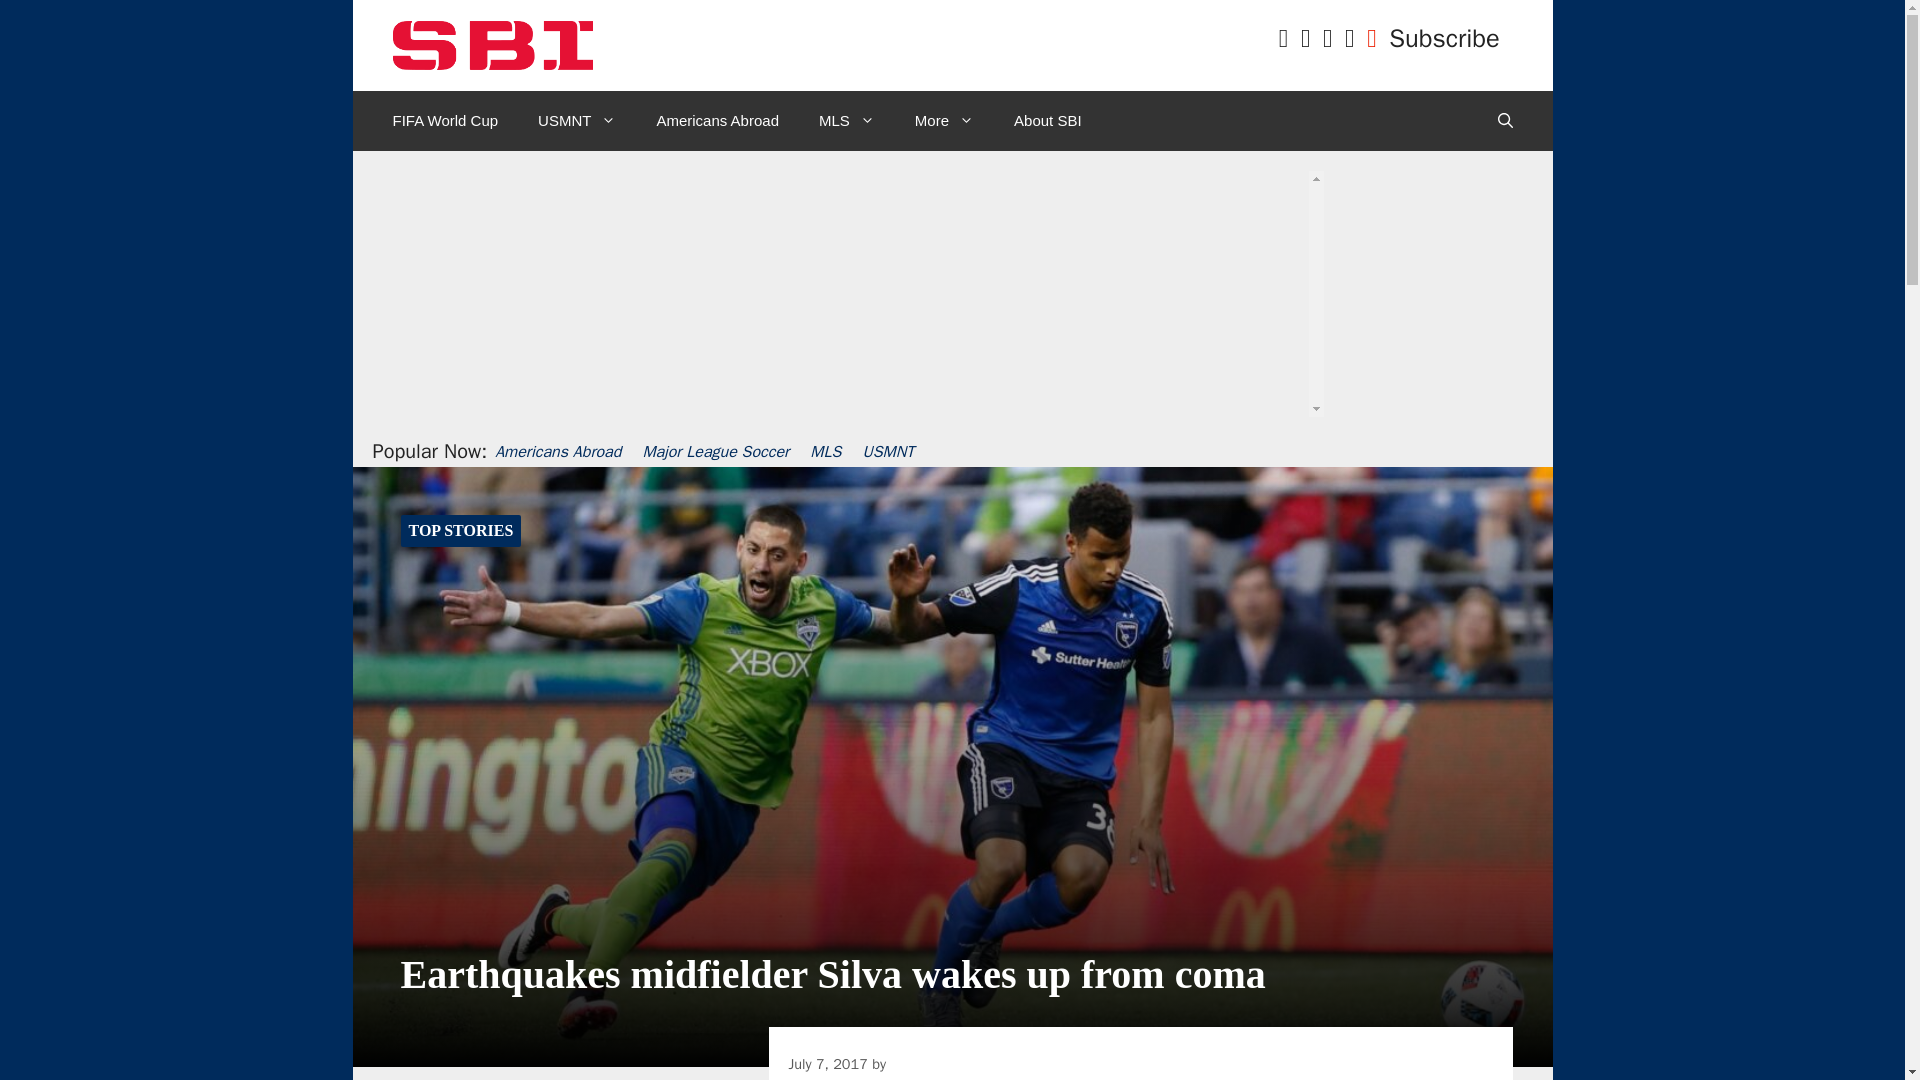 This screenshot has height=1080, width=1920. Describe the element at coordinates (445, 120) in the screenshot. I see `FIFA World Cup` at that location.